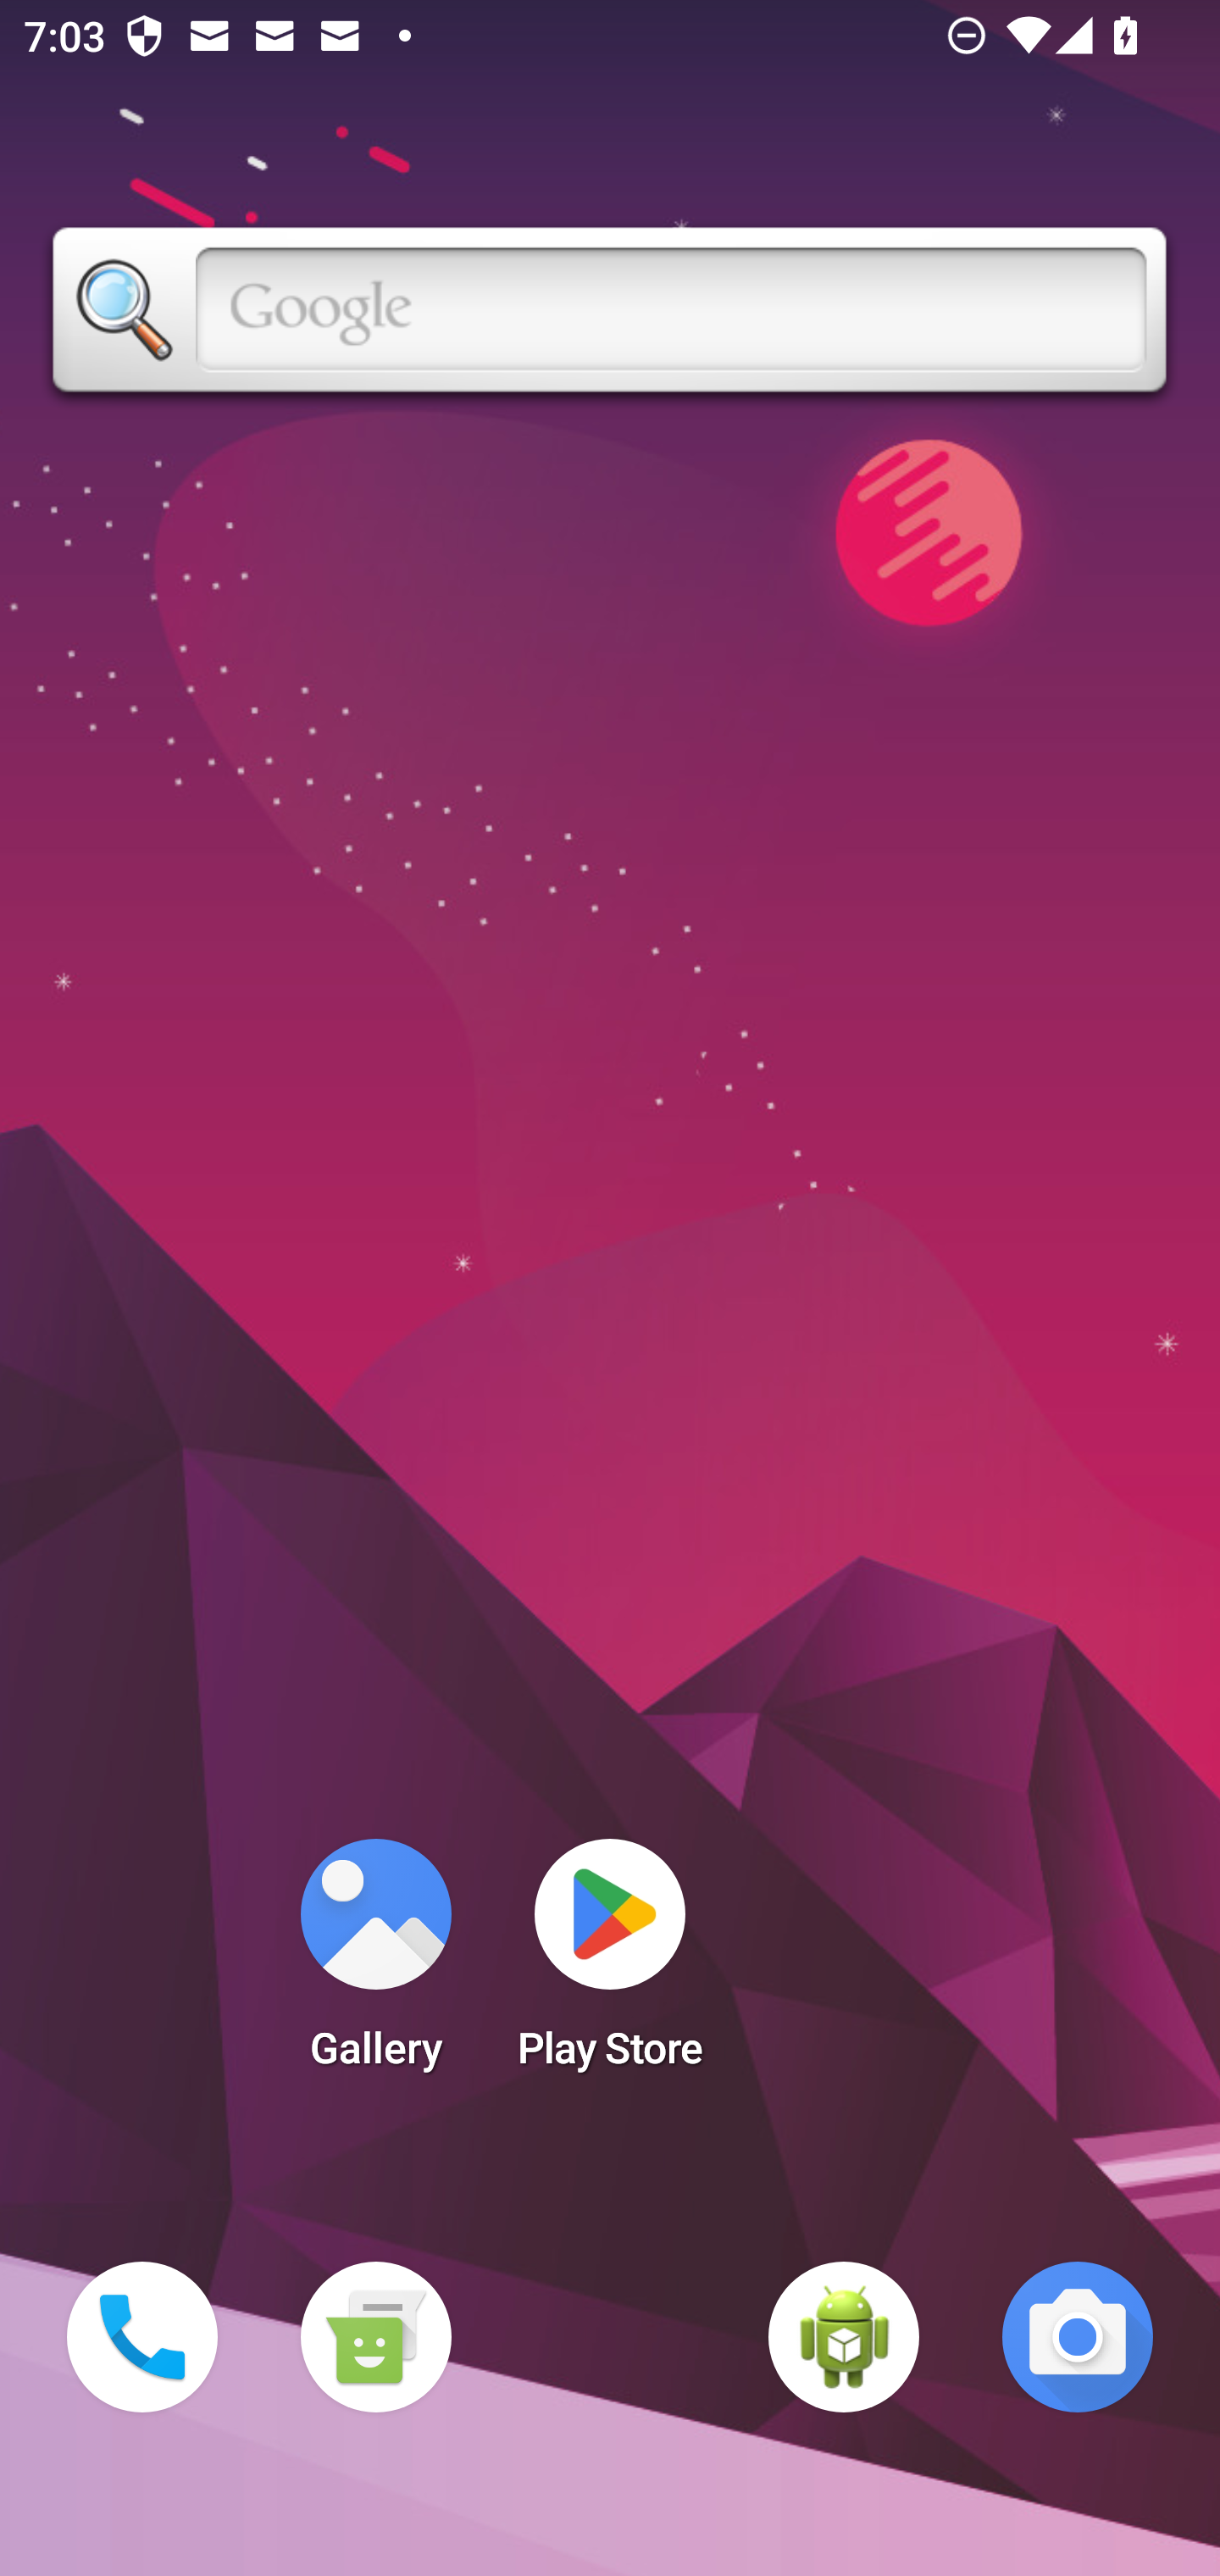  What do you see at coordinates (375, 1964) in the screenshot?
I see `Gallery` at bounding box center [375, 1964].